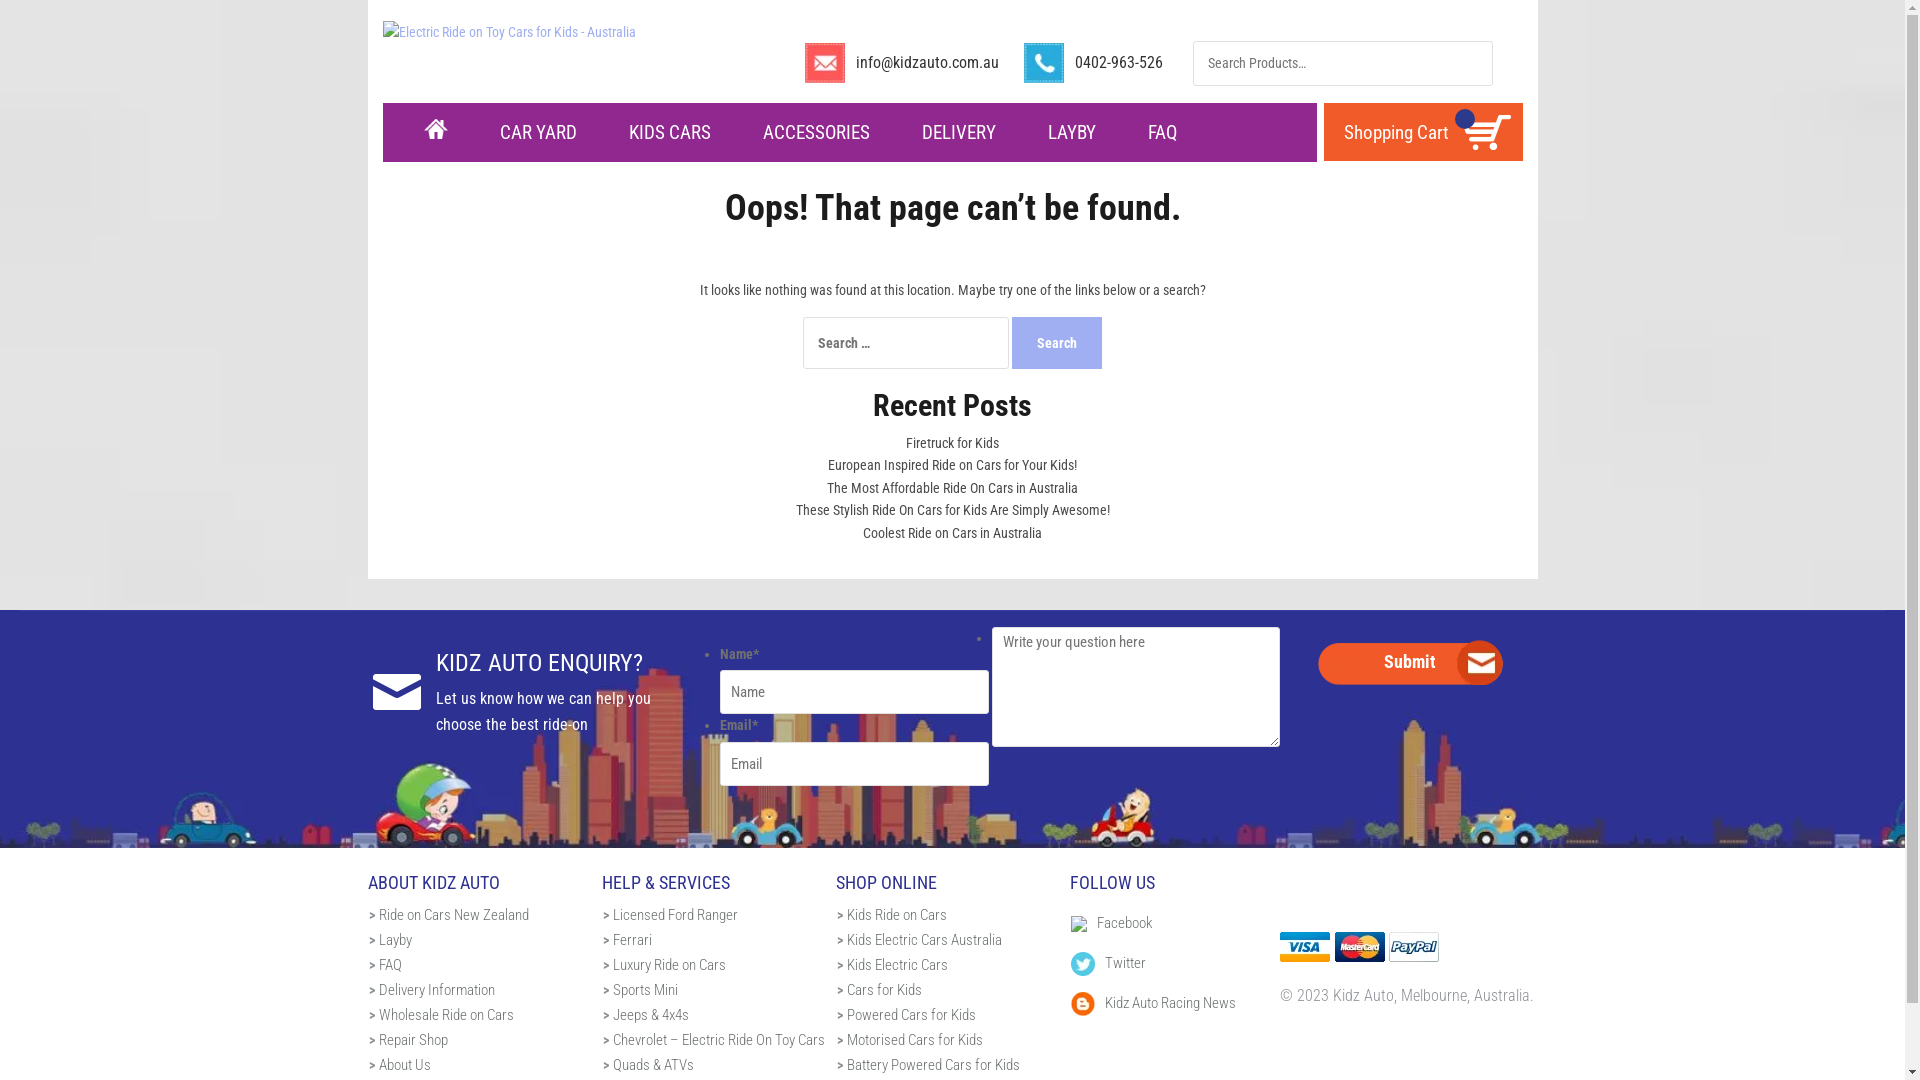 This screenshot has height=1080, width=1920. Describe the element at coordinates (644, 990) in the screenshot. I see `Sports Mini` at that location.